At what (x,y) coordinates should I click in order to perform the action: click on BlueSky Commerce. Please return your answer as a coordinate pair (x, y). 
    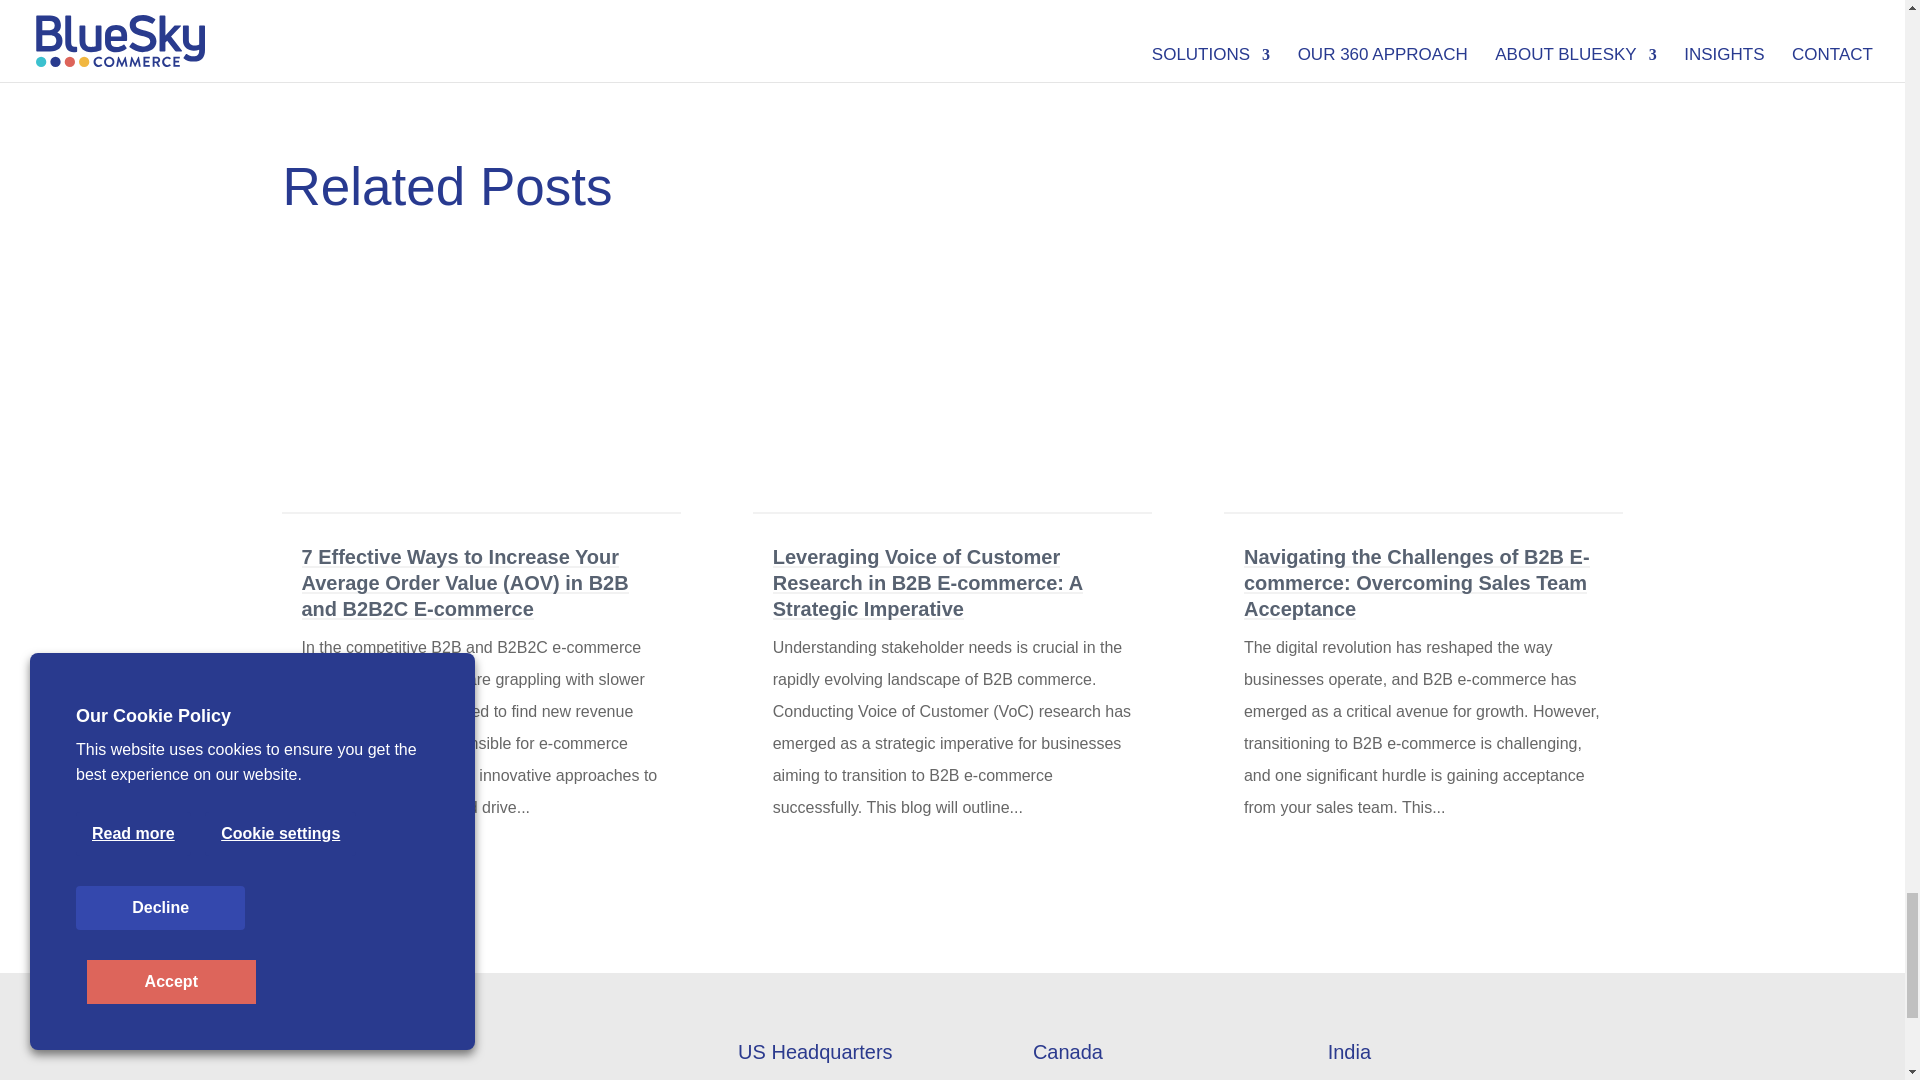
    Looking at the image, I should click on (382, 1060).